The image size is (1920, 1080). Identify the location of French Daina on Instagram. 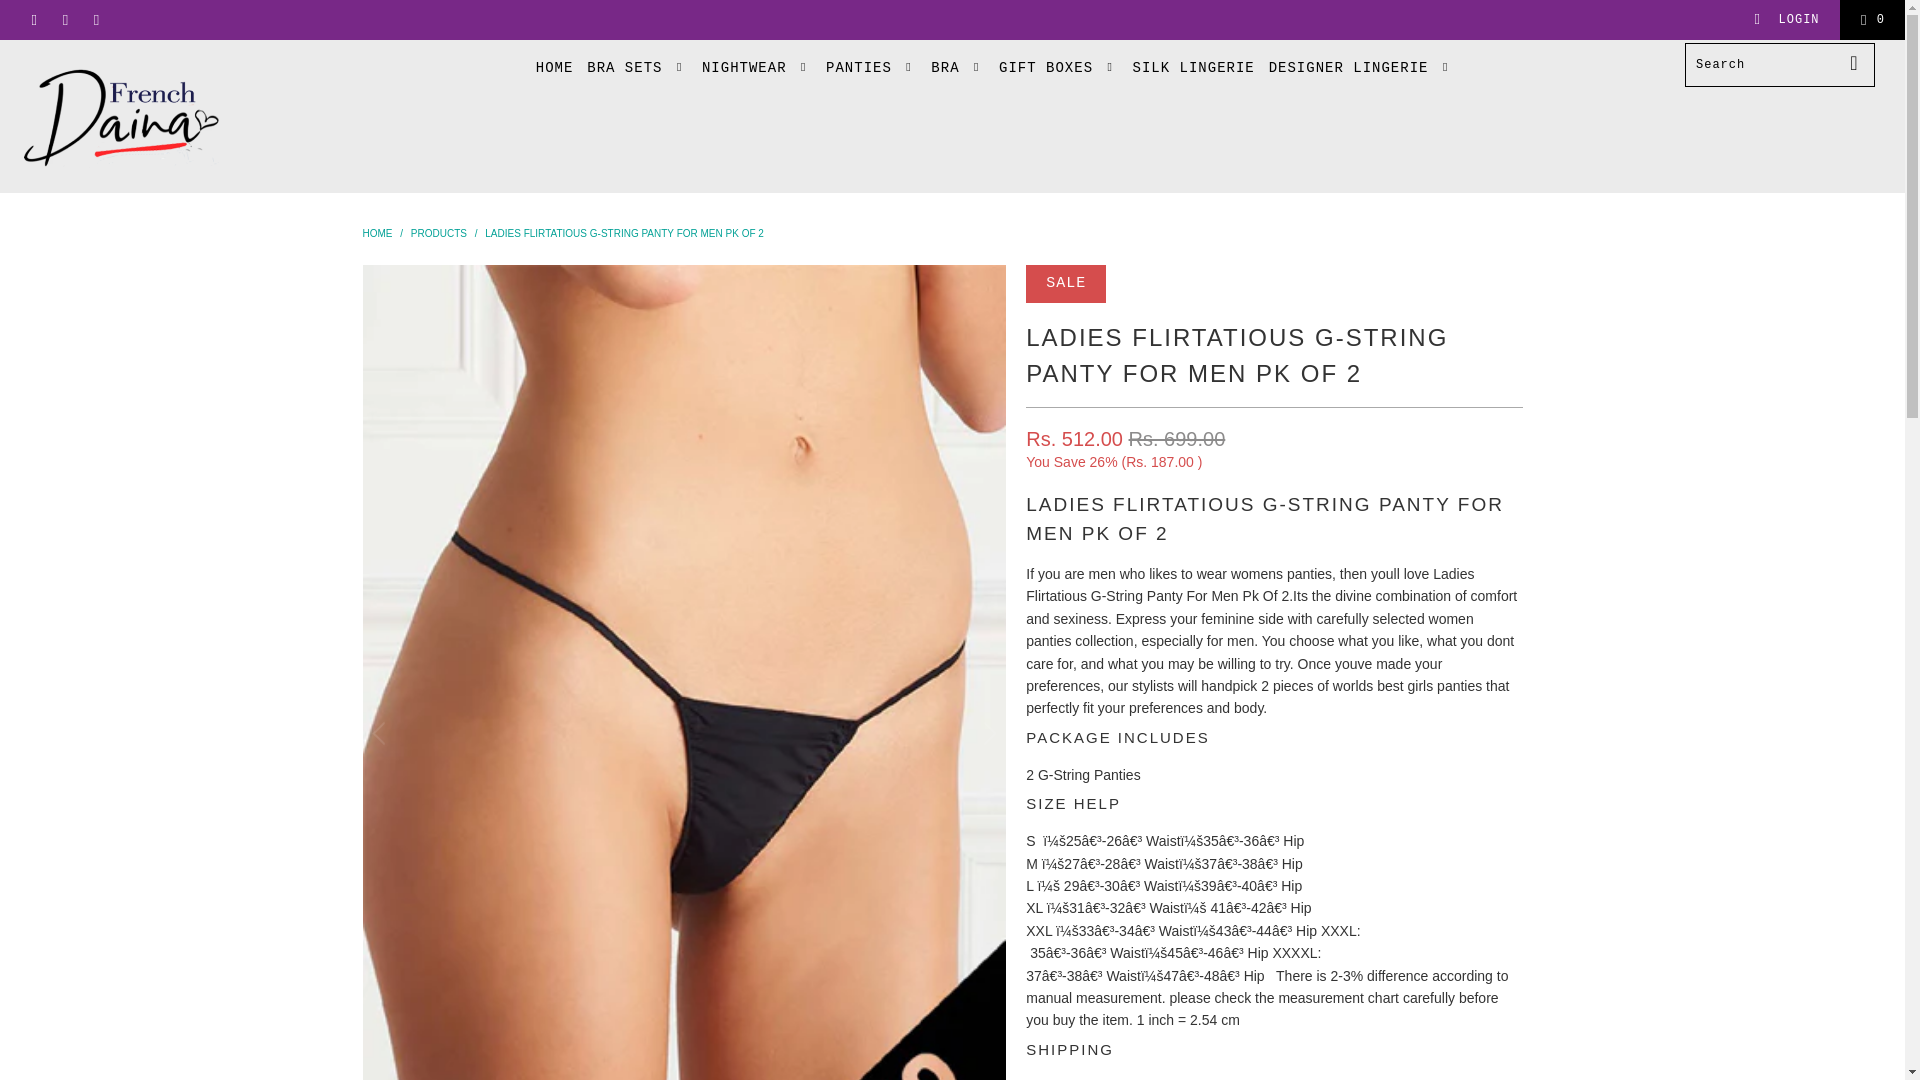
(94, 20).